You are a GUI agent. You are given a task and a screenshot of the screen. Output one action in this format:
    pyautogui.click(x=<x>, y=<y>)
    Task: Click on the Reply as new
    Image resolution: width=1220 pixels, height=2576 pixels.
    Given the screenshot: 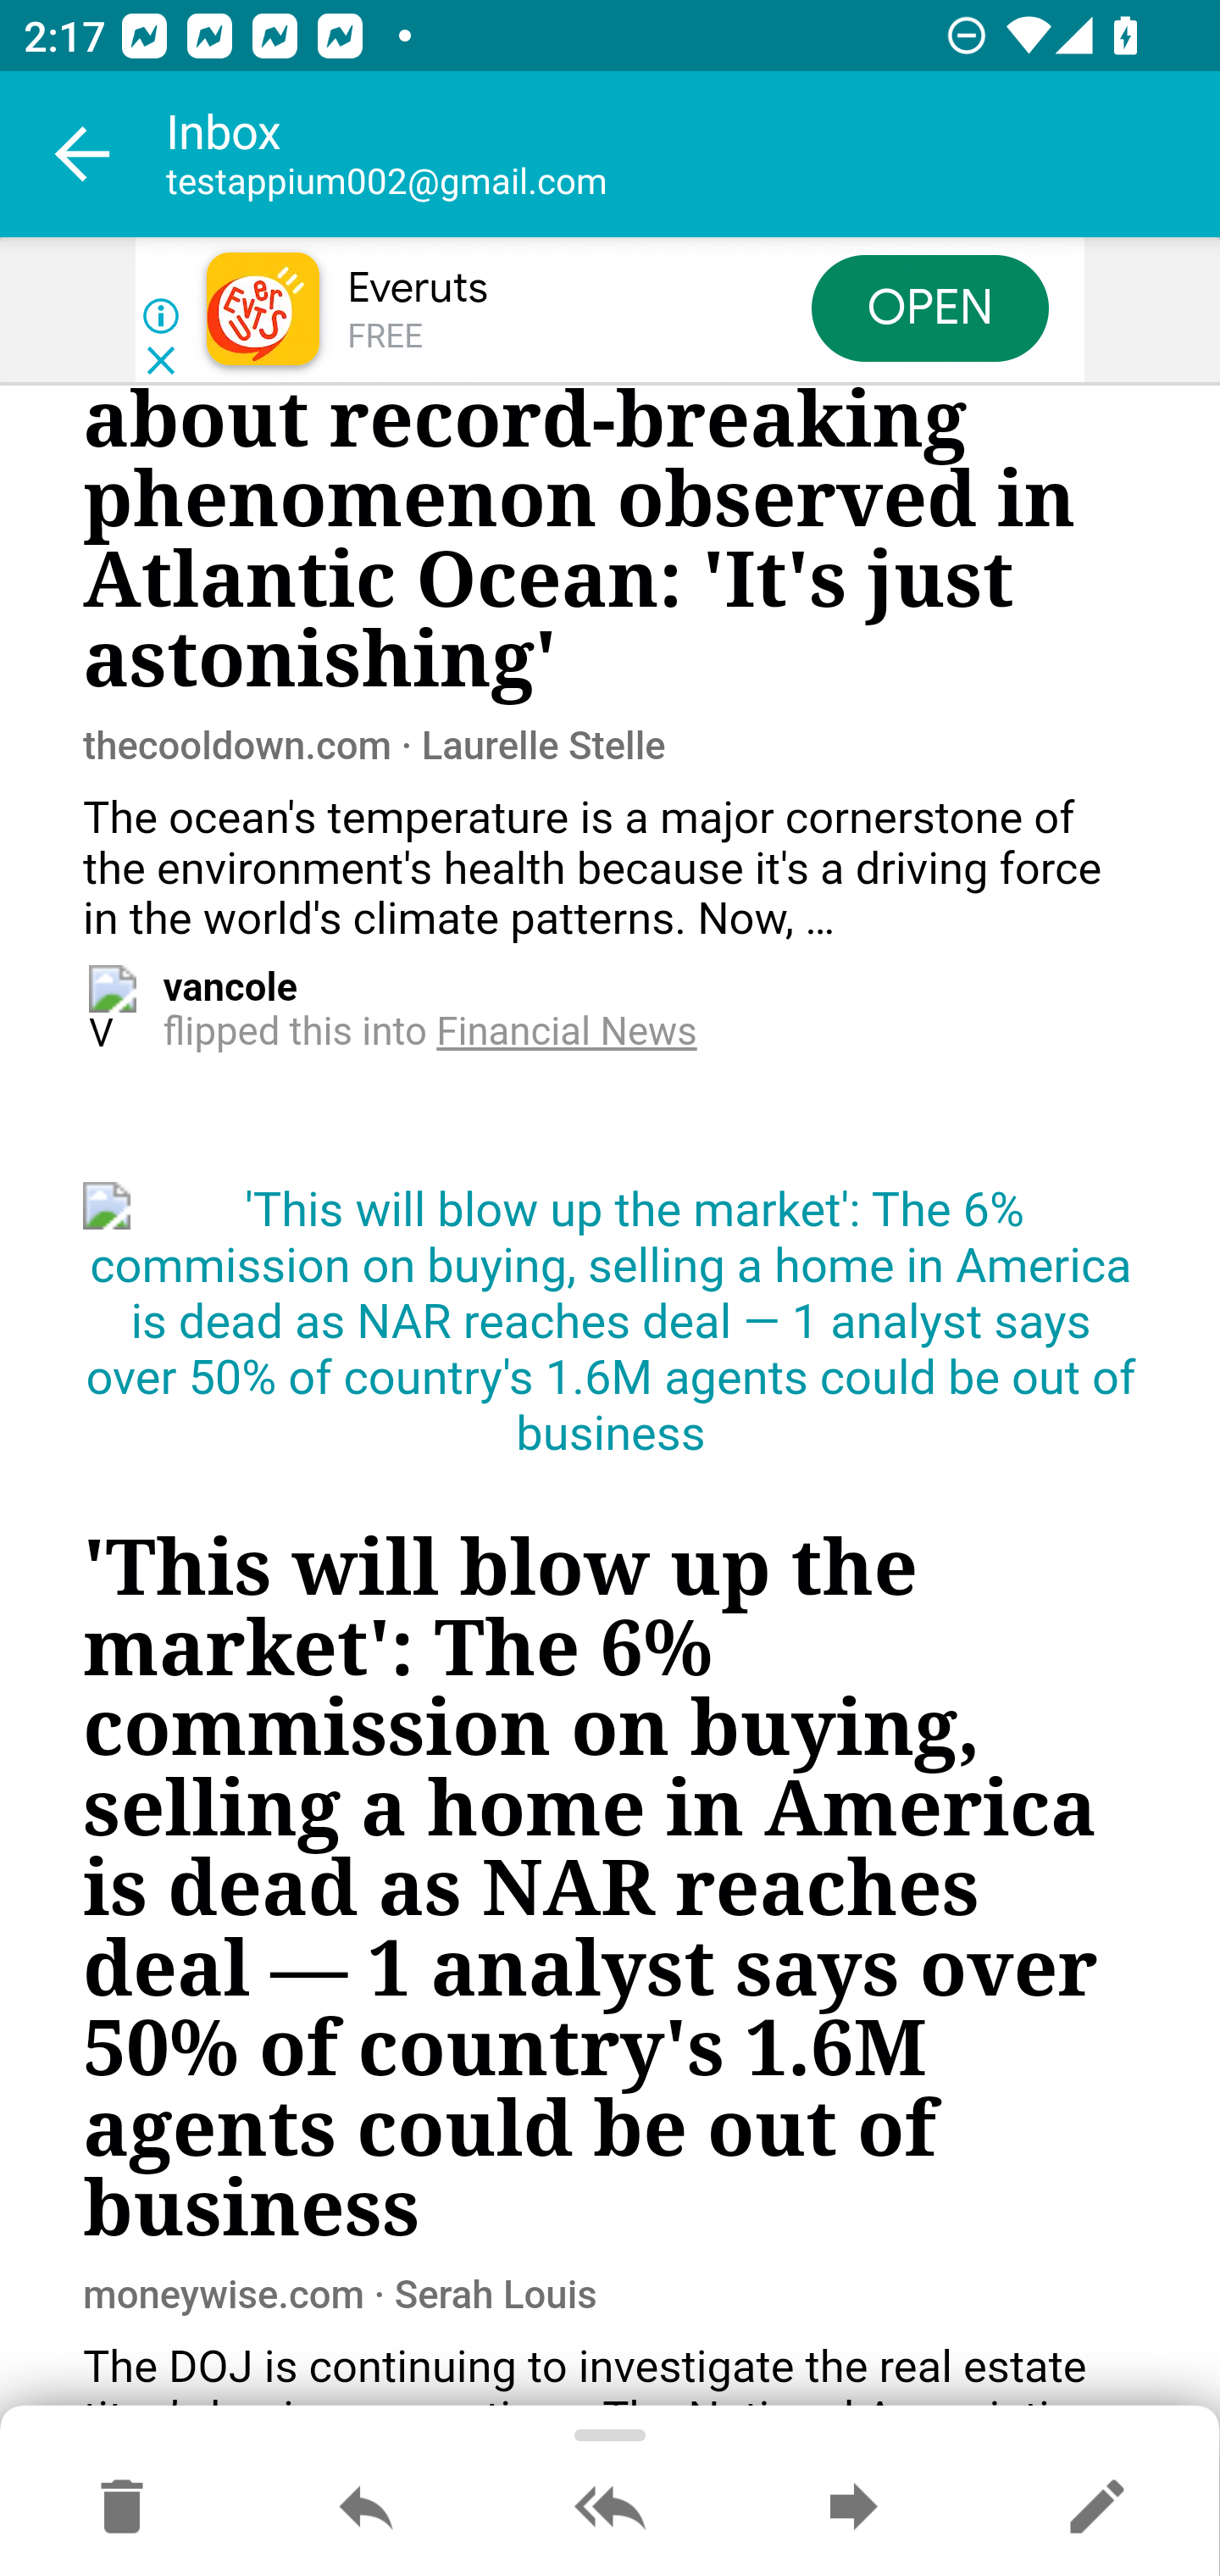 What is the action you would take?
    pyautogui.click(x=1096, y=2508)
    